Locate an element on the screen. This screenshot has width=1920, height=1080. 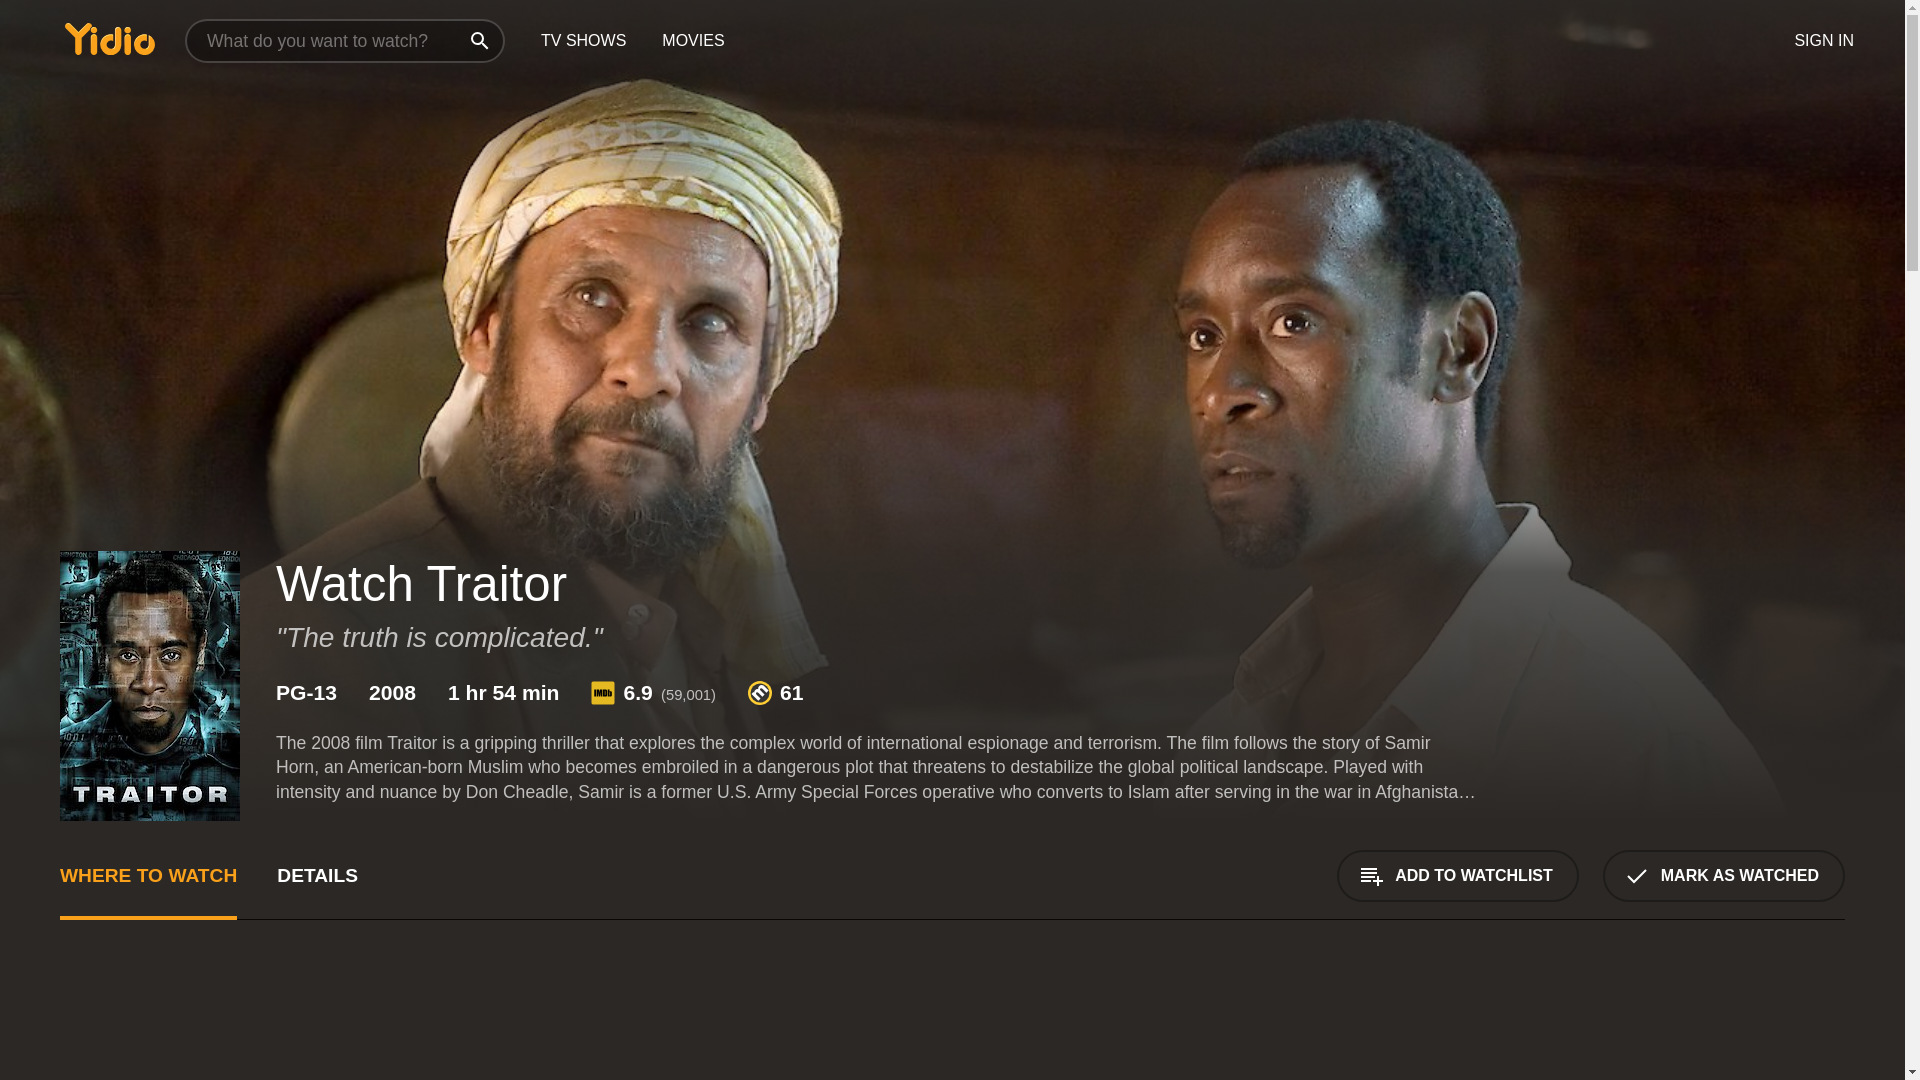
Advertisement is located at coordinates (659, 1024).